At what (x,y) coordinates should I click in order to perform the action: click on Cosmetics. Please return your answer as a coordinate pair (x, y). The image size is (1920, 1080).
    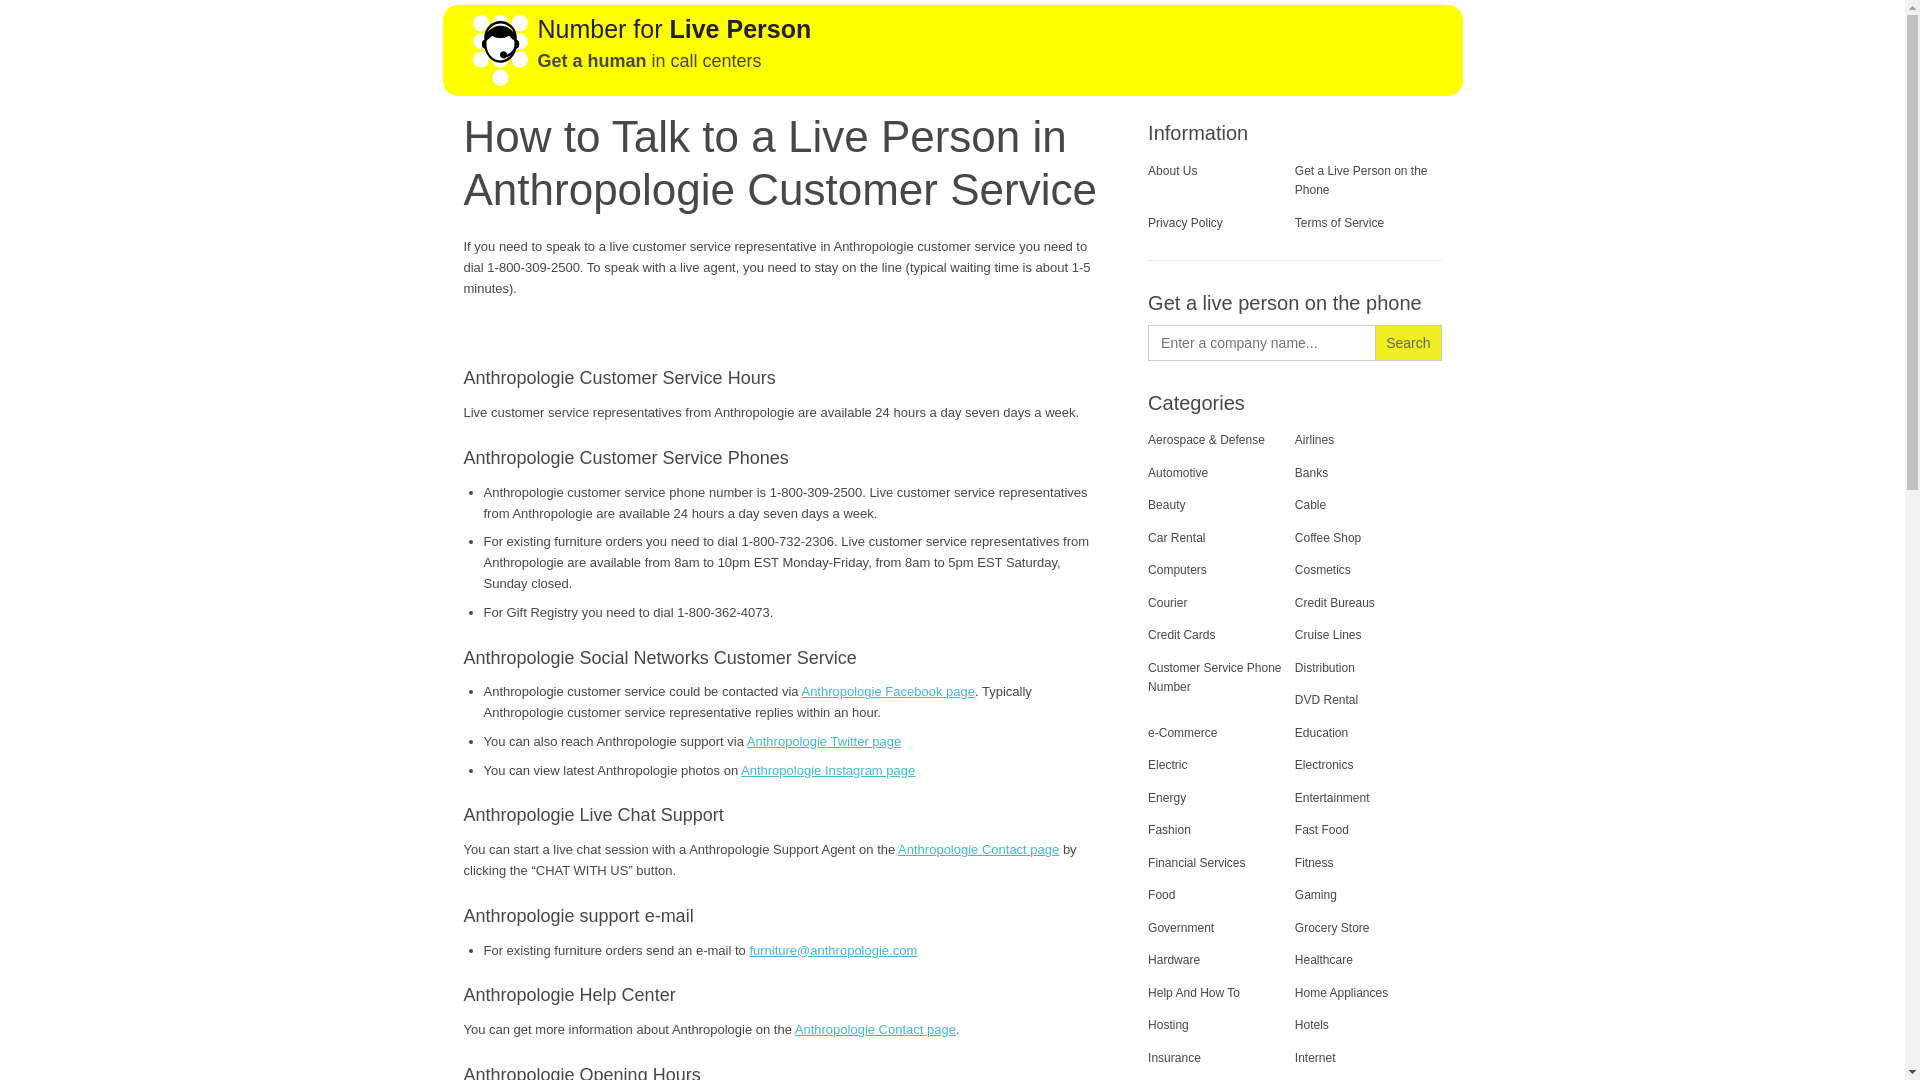
    Looking at the image, I should click on (1322, 569).